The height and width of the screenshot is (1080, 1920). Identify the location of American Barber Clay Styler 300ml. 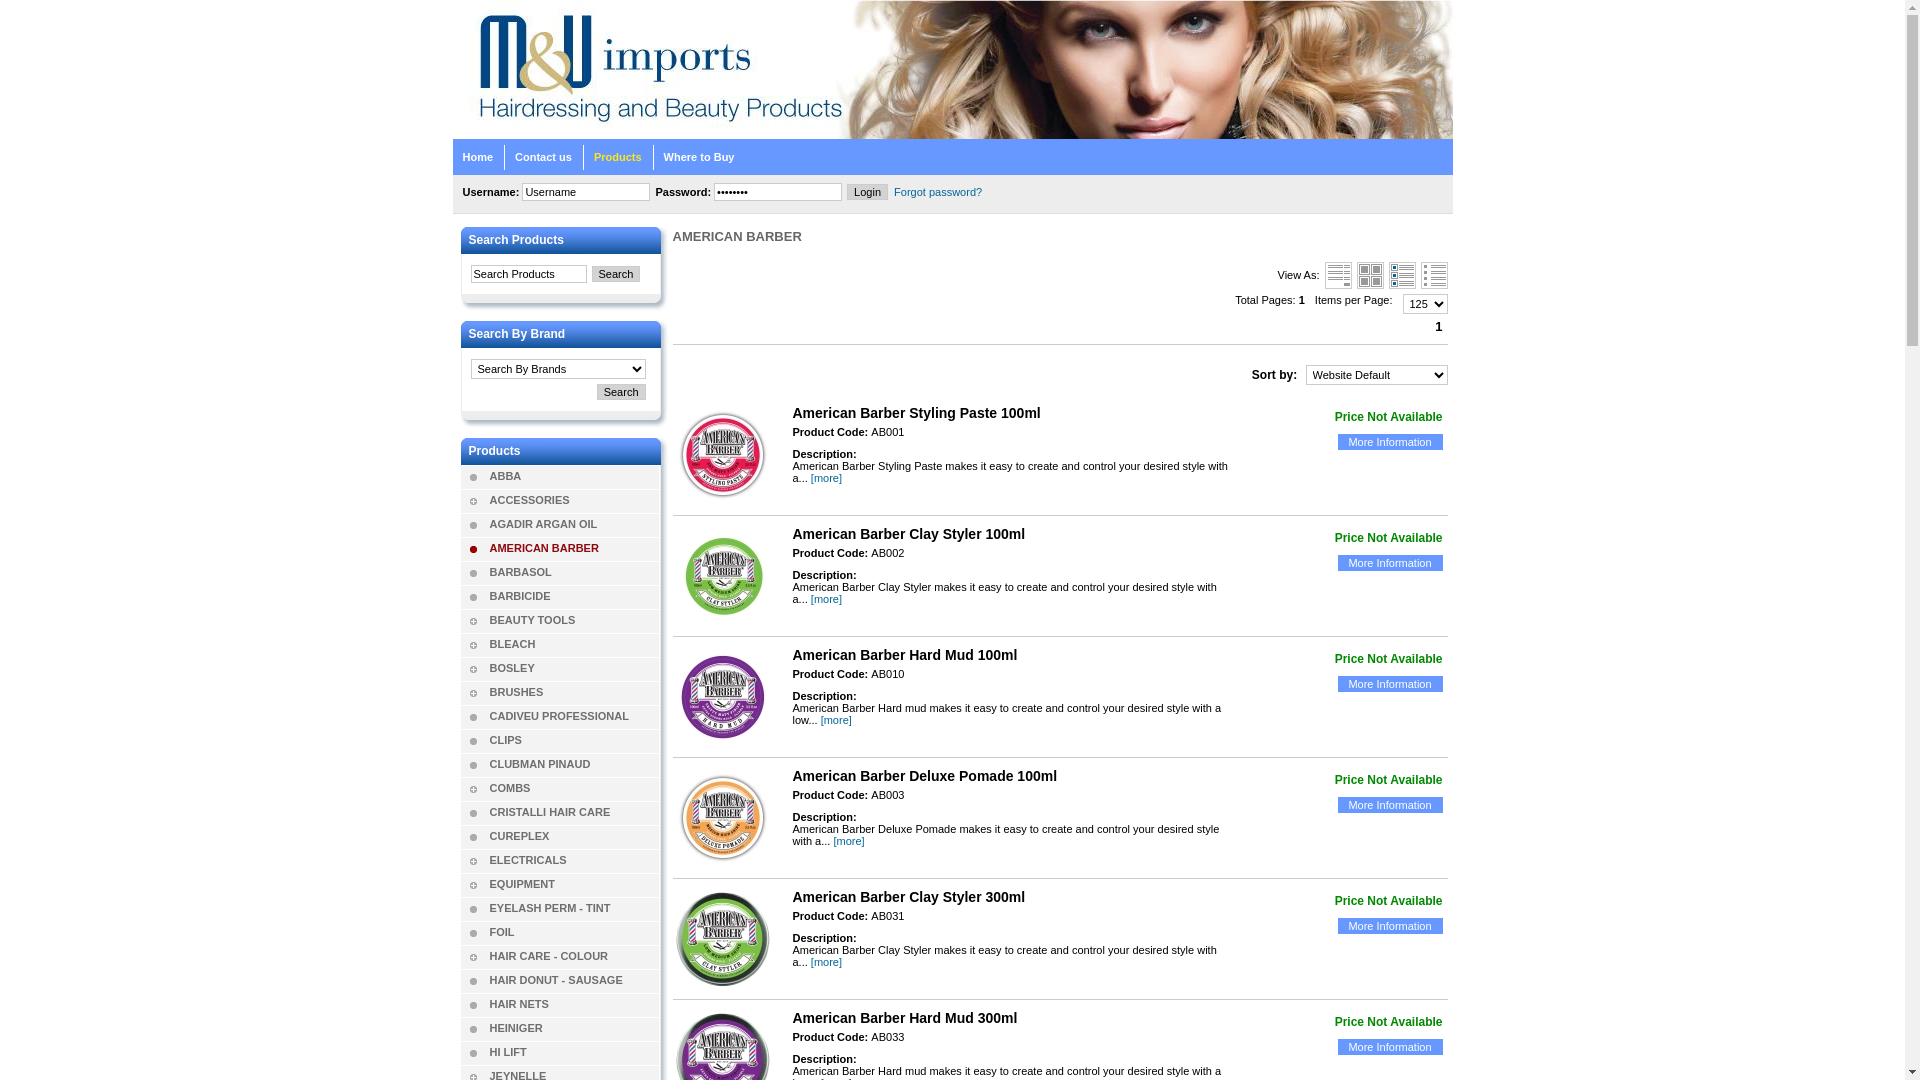
(908, 896).